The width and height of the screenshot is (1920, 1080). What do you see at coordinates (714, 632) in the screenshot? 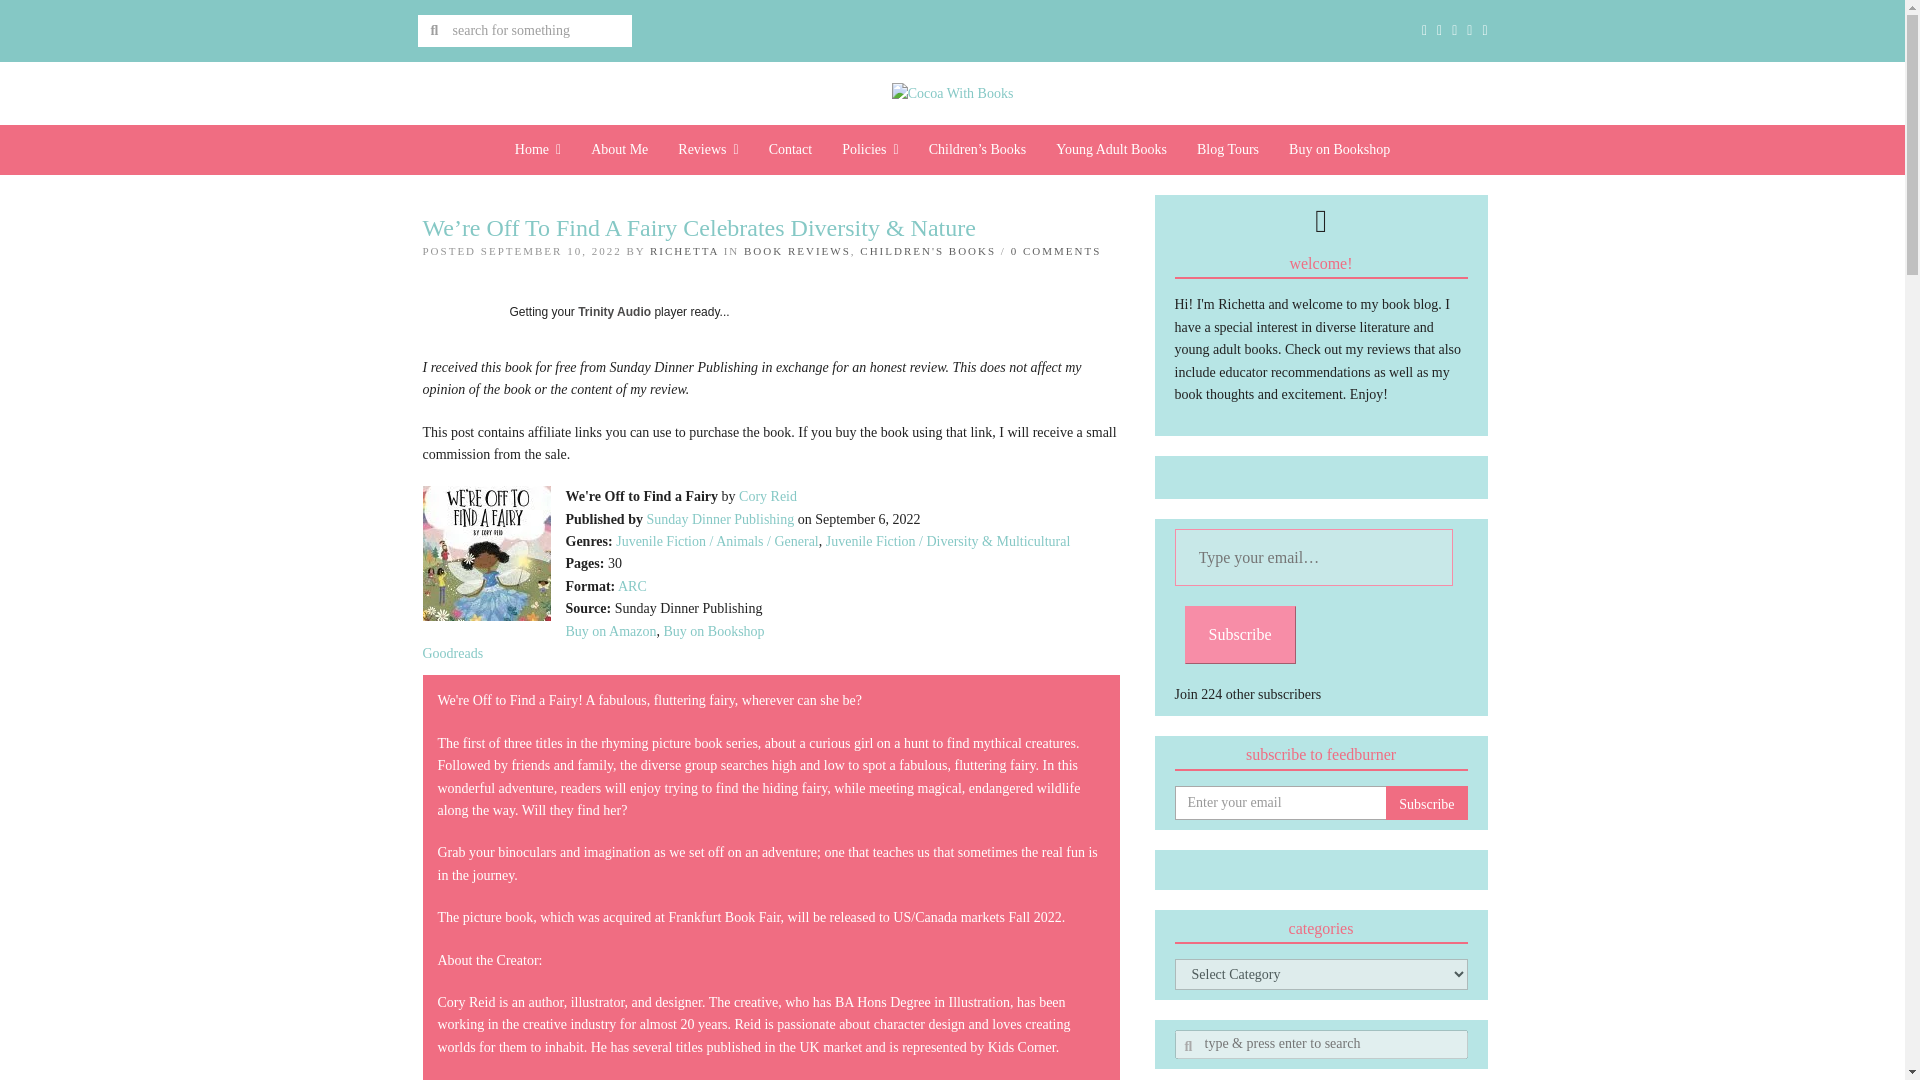
I see `Buy on Bookshop` at bounding box center [714, 632].